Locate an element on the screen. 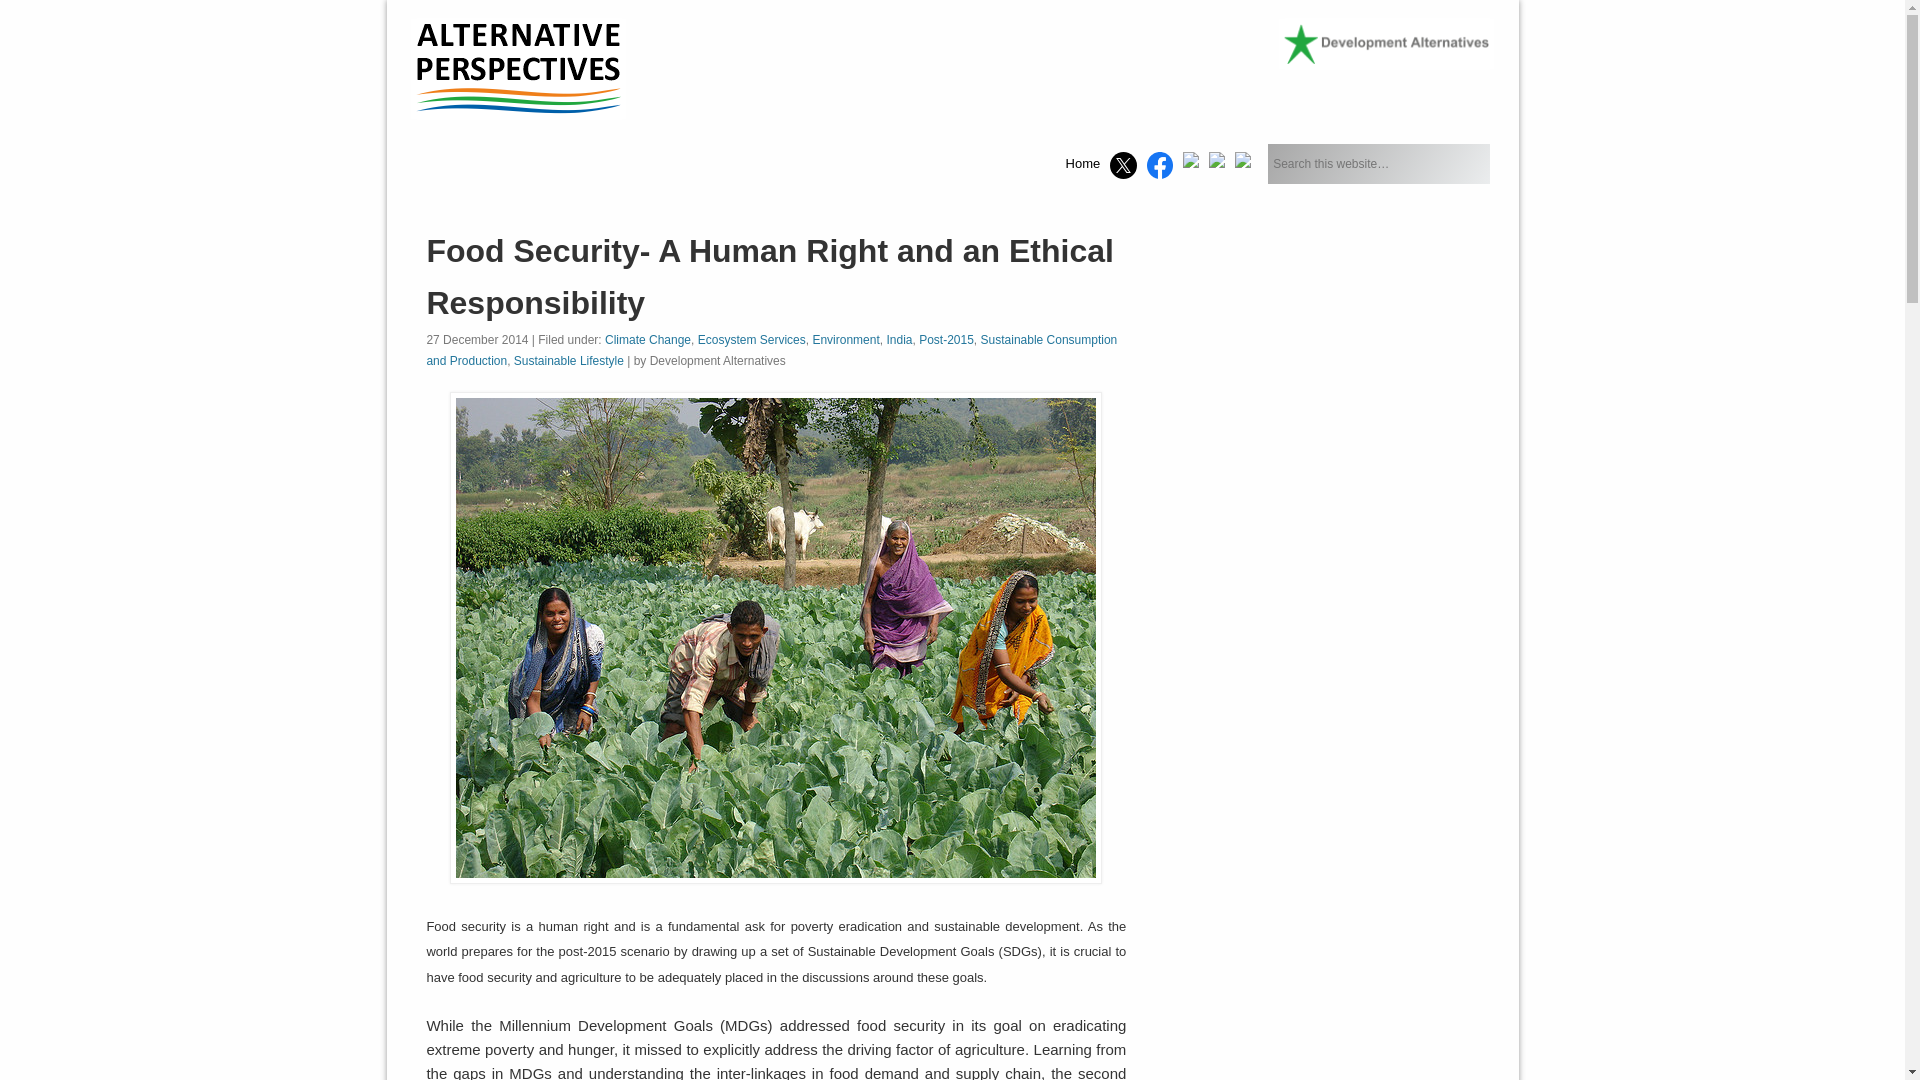  Environment is located at coordinates (846, 339).